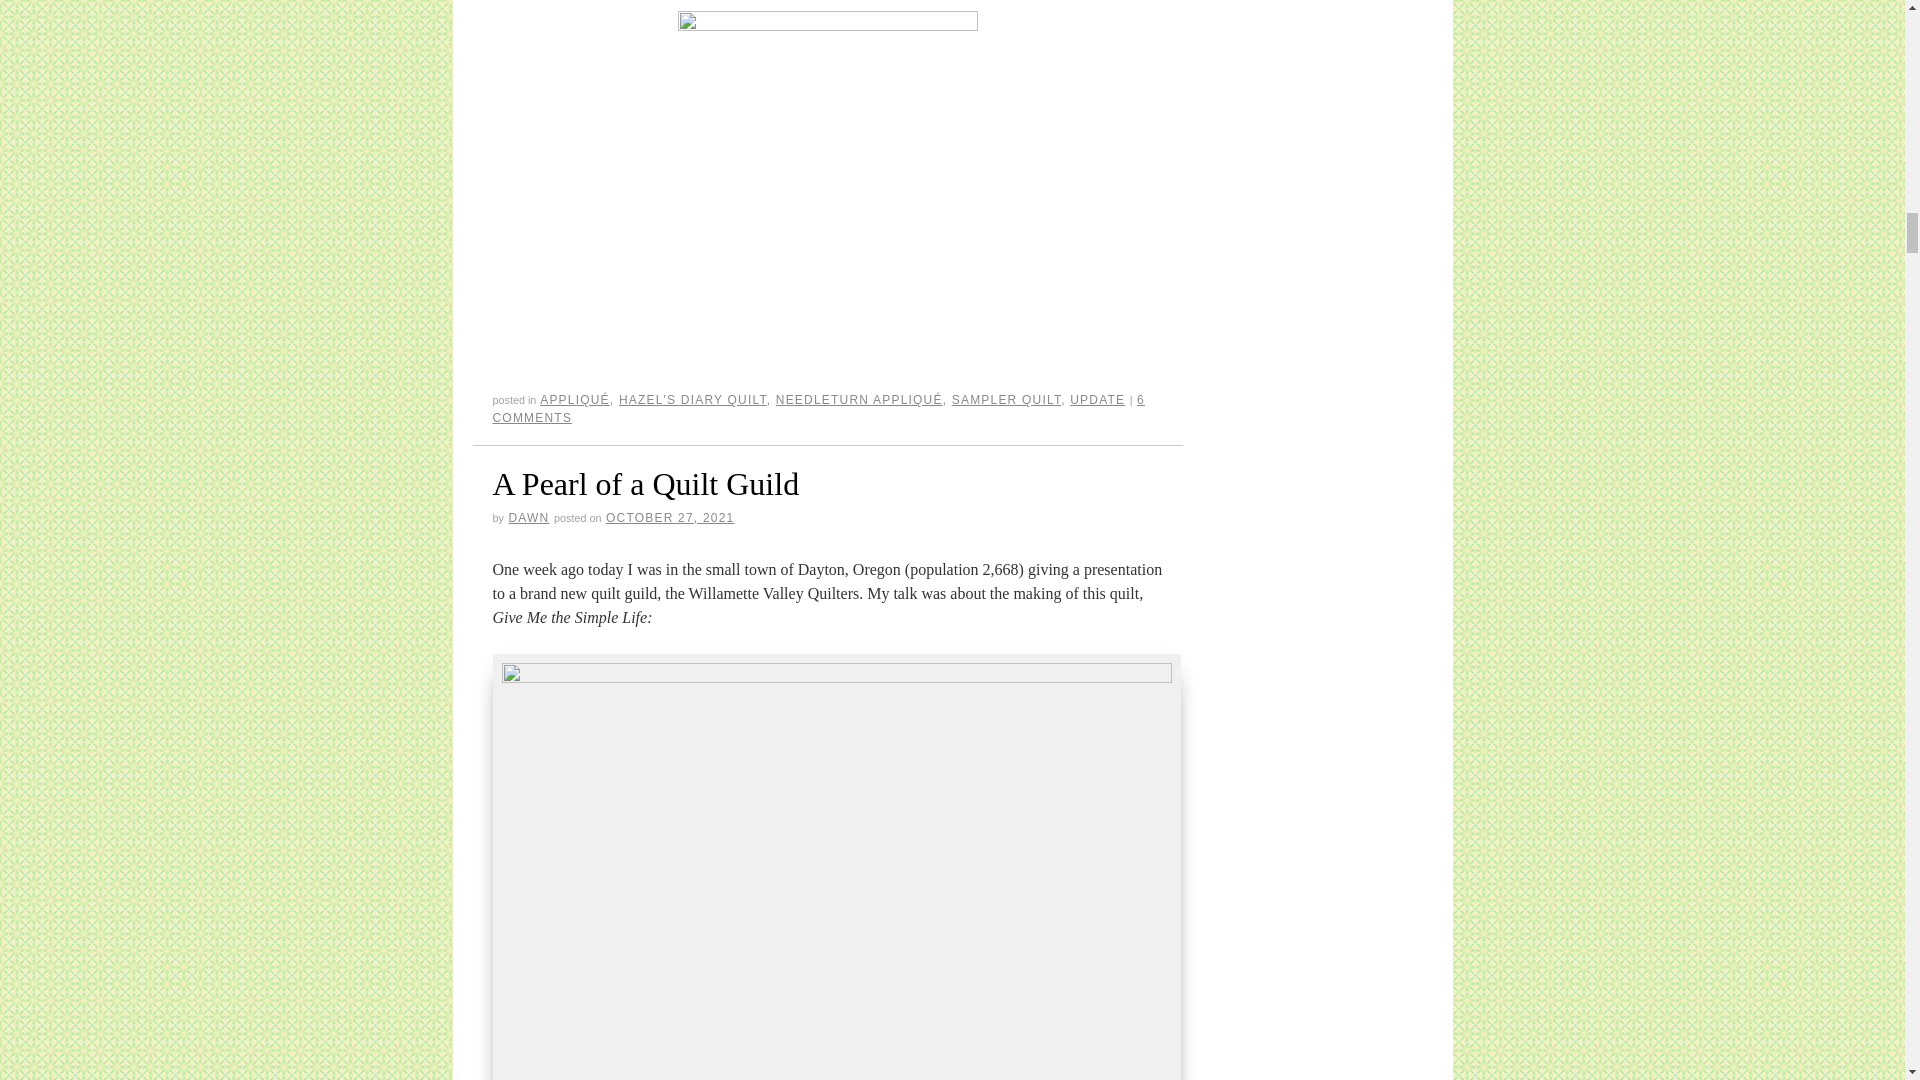 The height and width of the screenshot is (1080, 1920). I want to click on 4:17 pm, so click(670, 517).